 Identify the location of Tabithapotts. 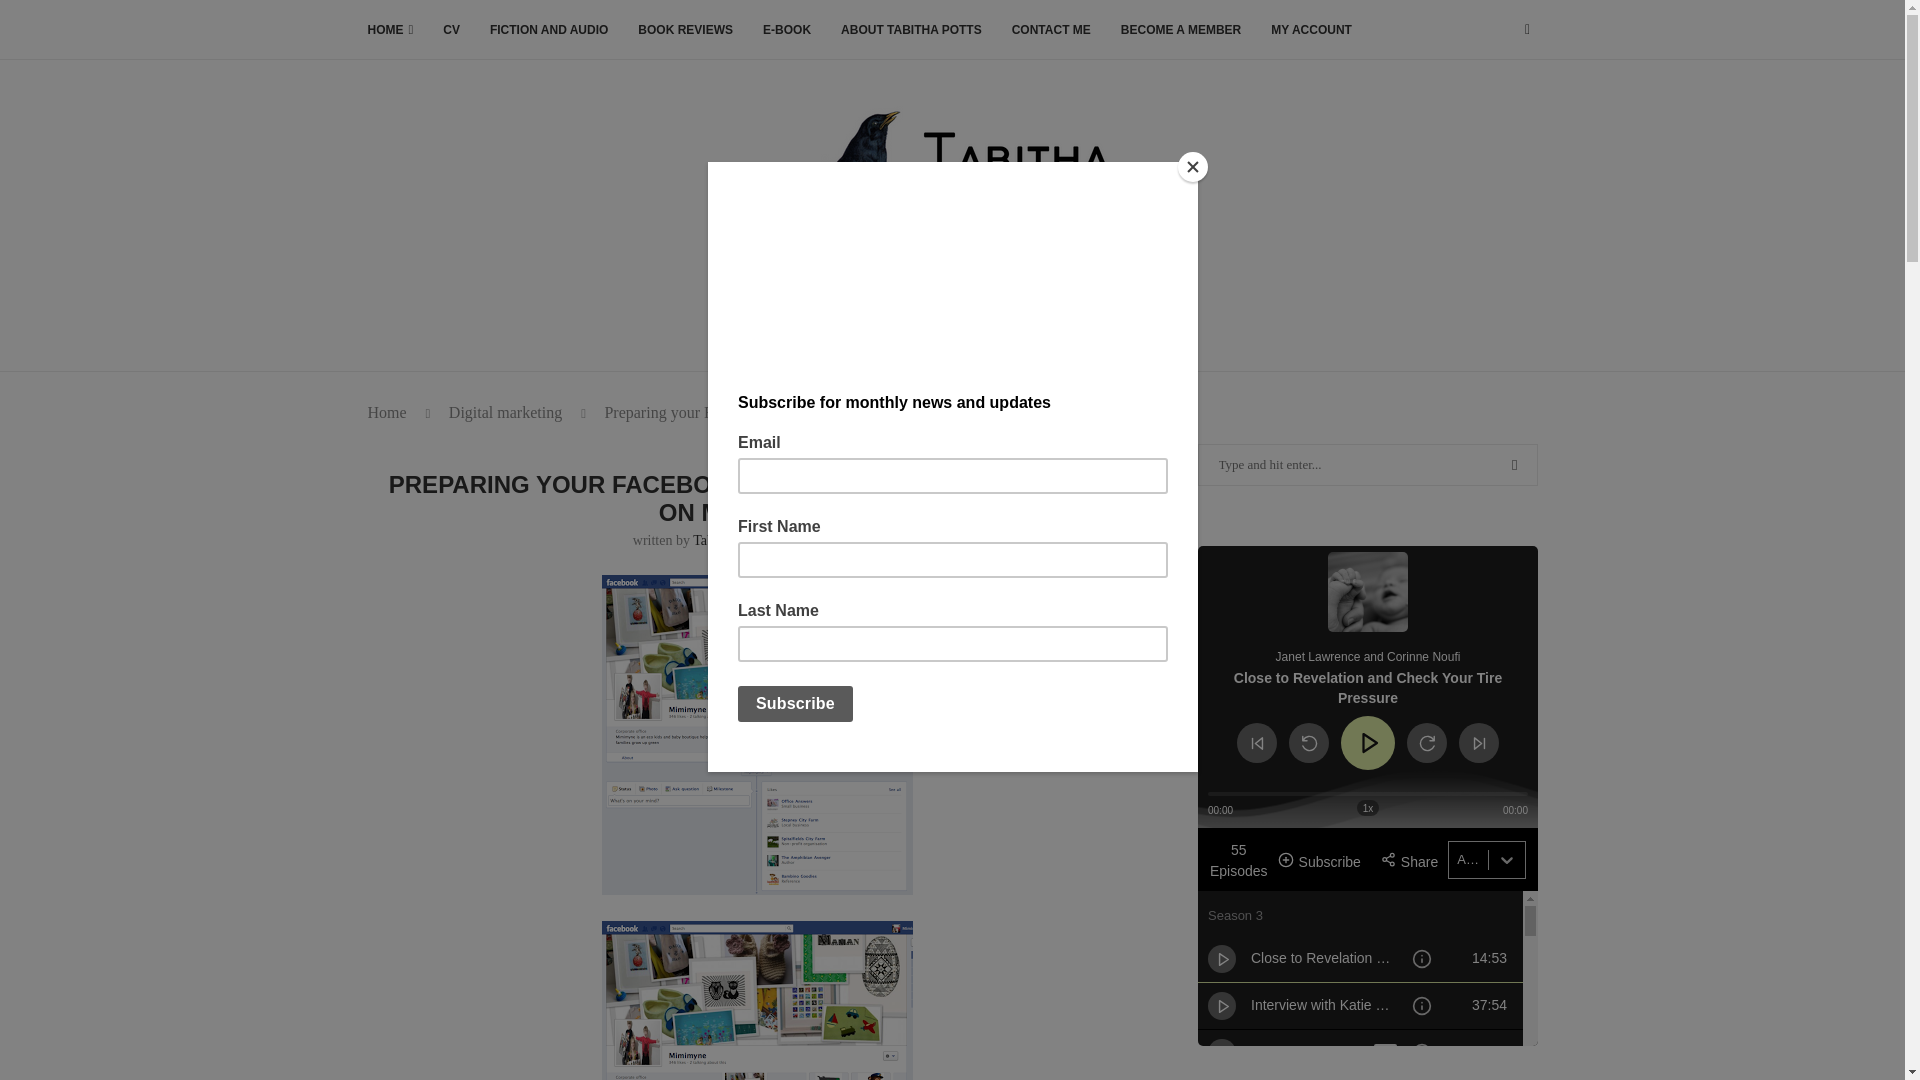
(728, 540).